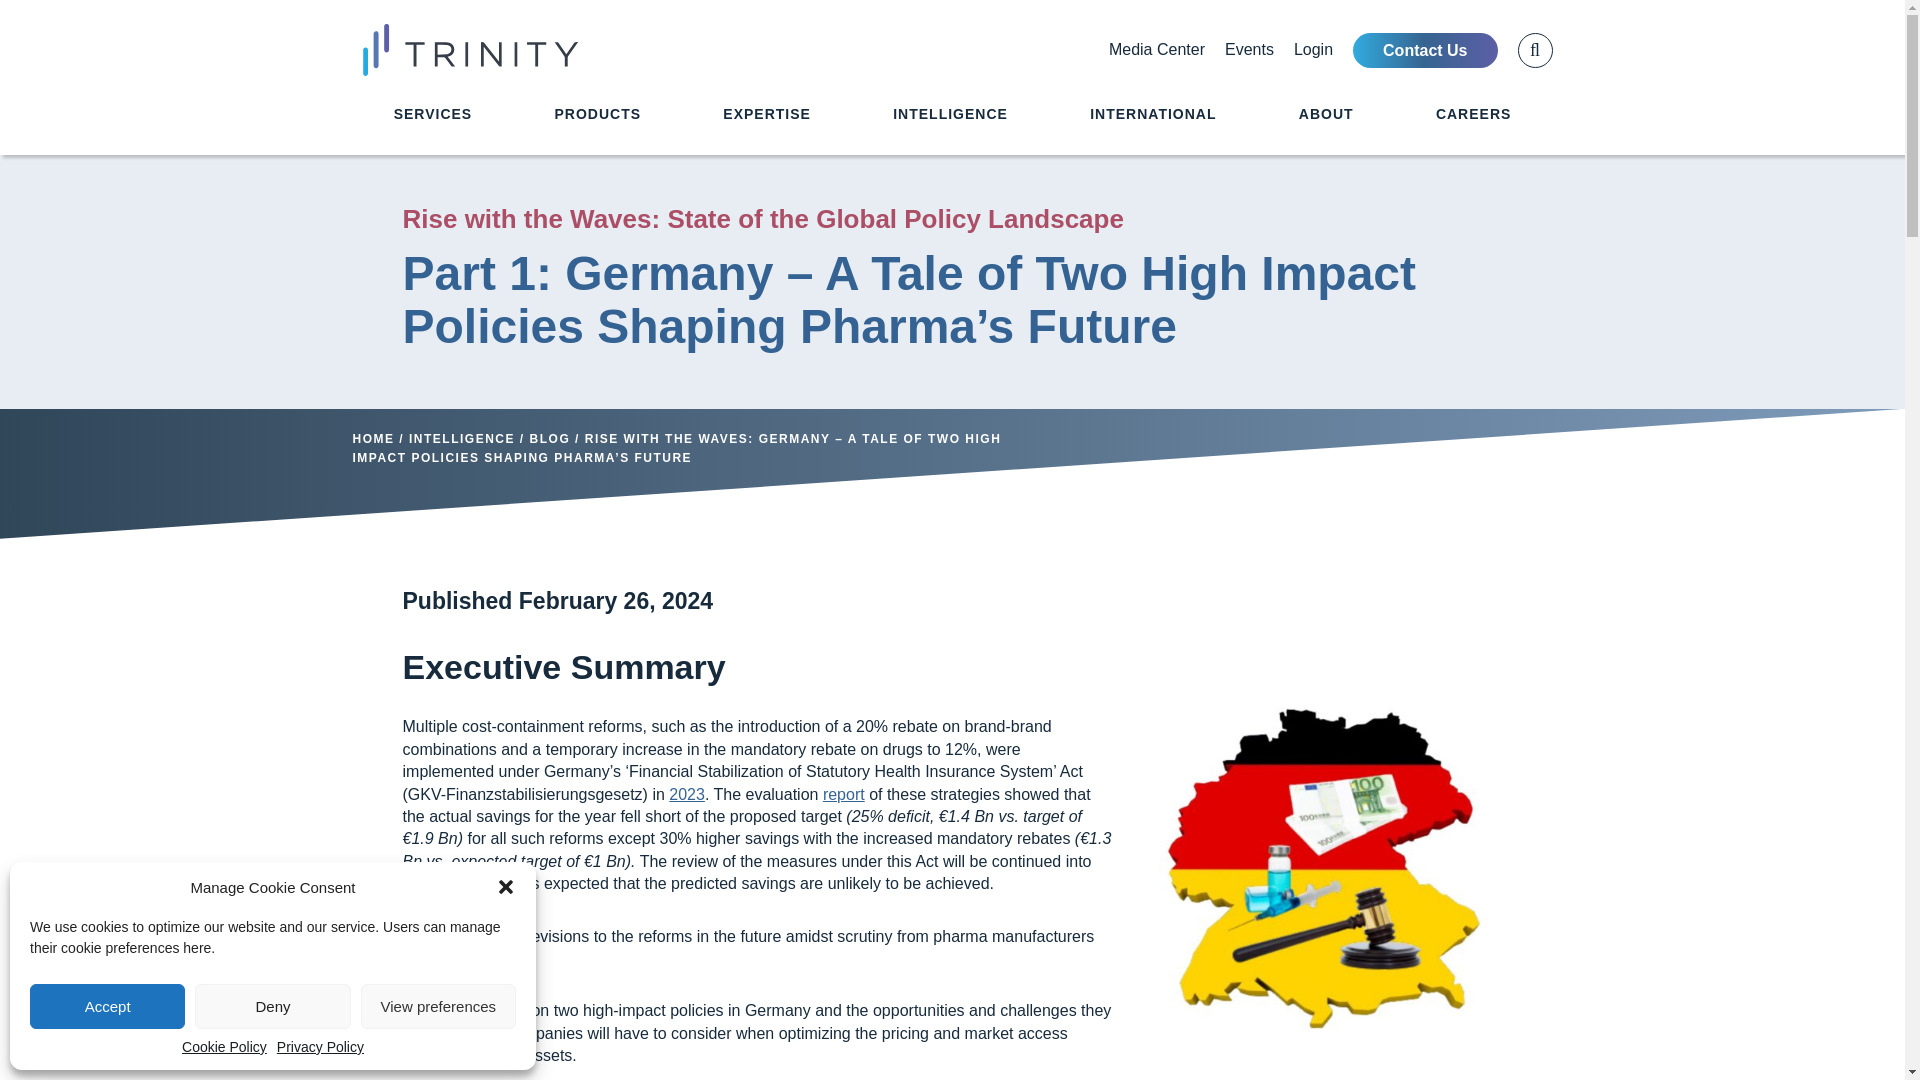 The width and height of the screenshot is (1920, 1080). I want to click on Media Center, so click(1157, 50).